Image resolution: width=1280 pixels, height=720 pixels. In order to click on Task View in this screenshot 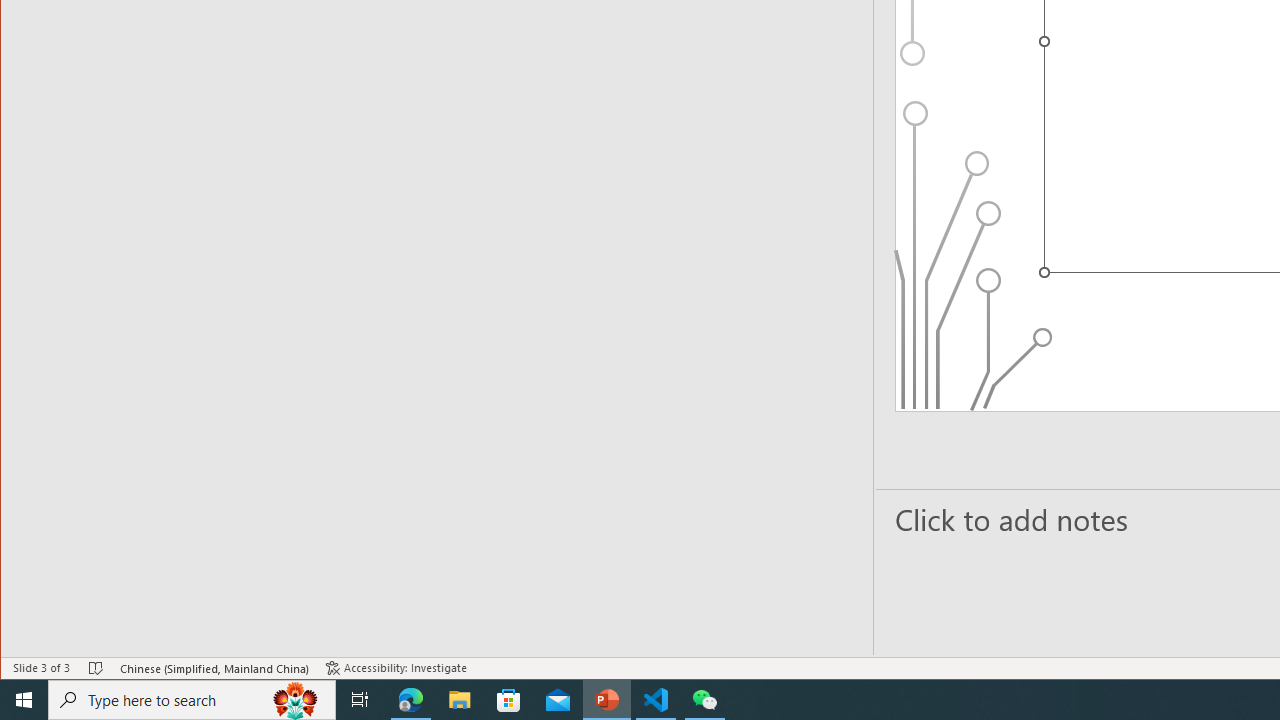, I will do `click(360, 700)`.